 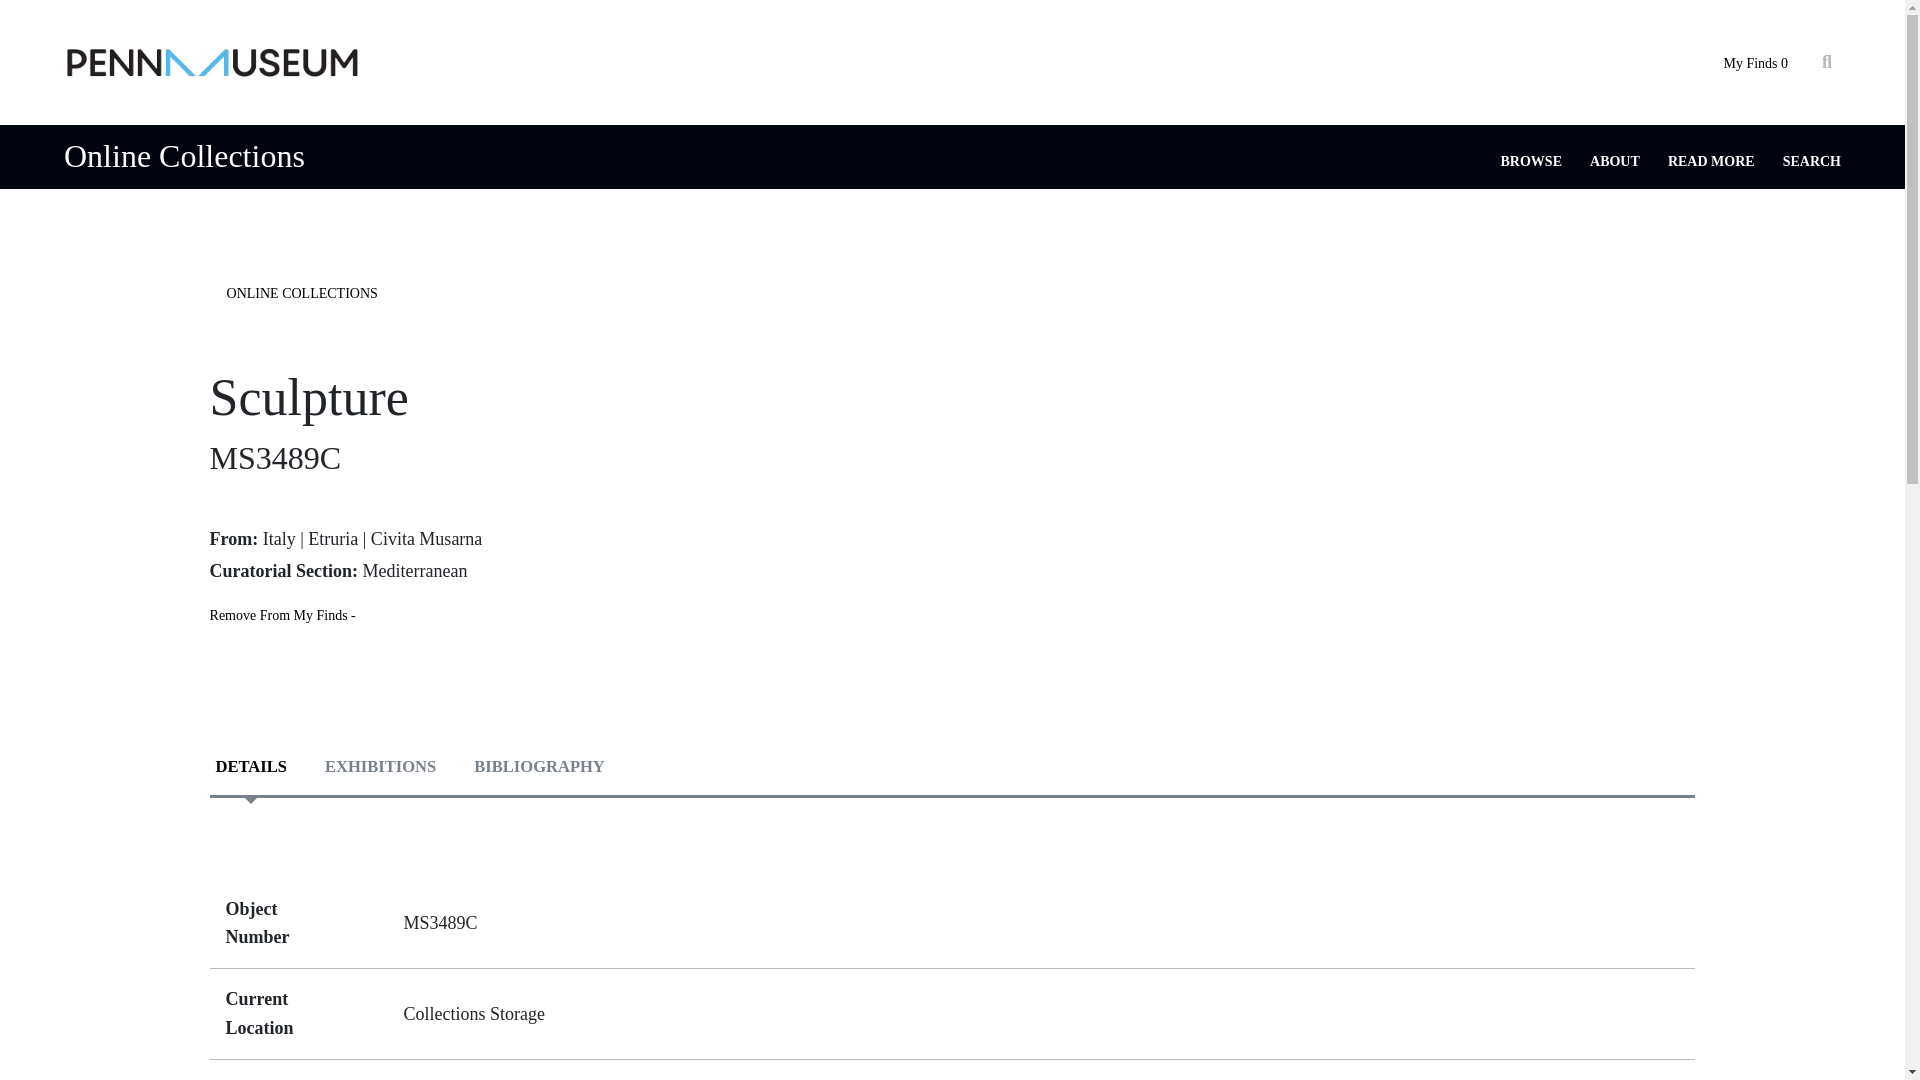 What do you see at coordinates (1812, 161) in the screenshot?
I see `SEARCH` at bounding box center [1812, 161].